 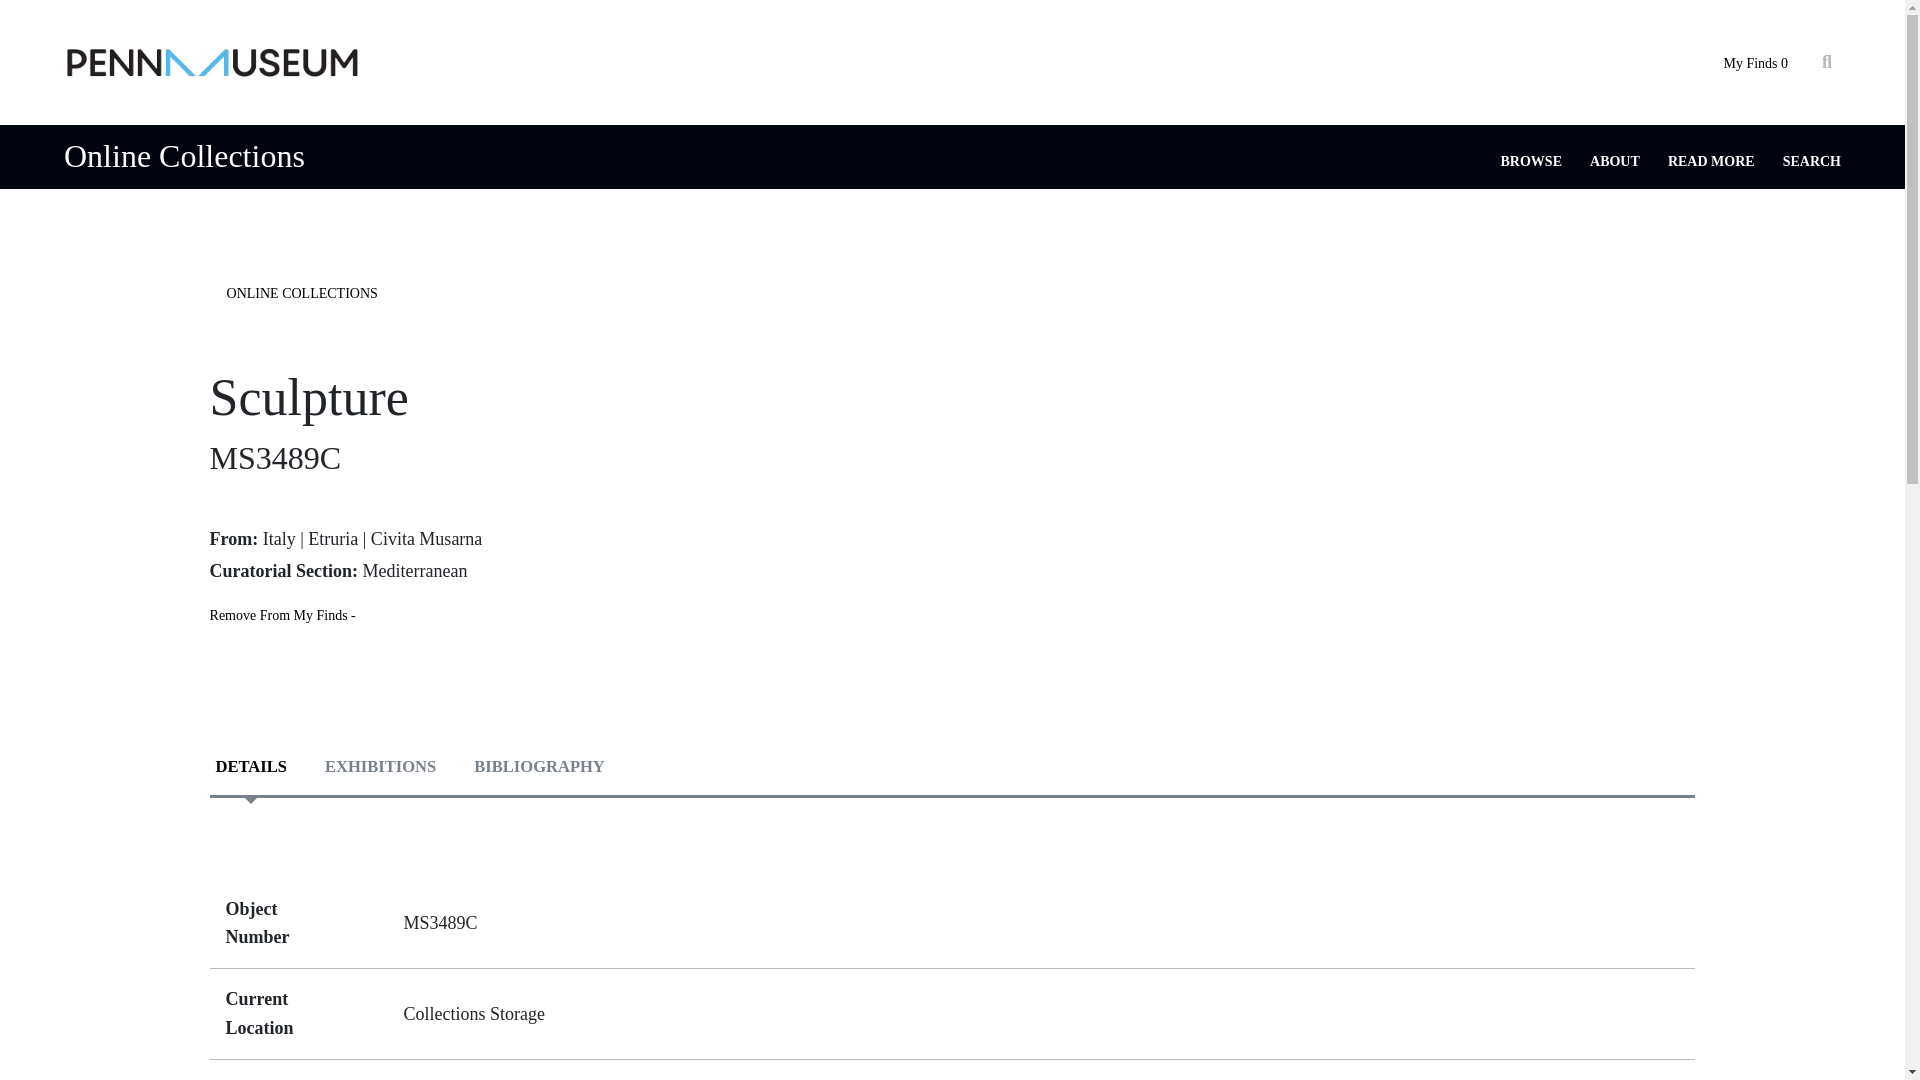 What do you see at coordinates (1812, 161) in the screenshot?
I see `SEARCH` at bounding box center [1812, 161].